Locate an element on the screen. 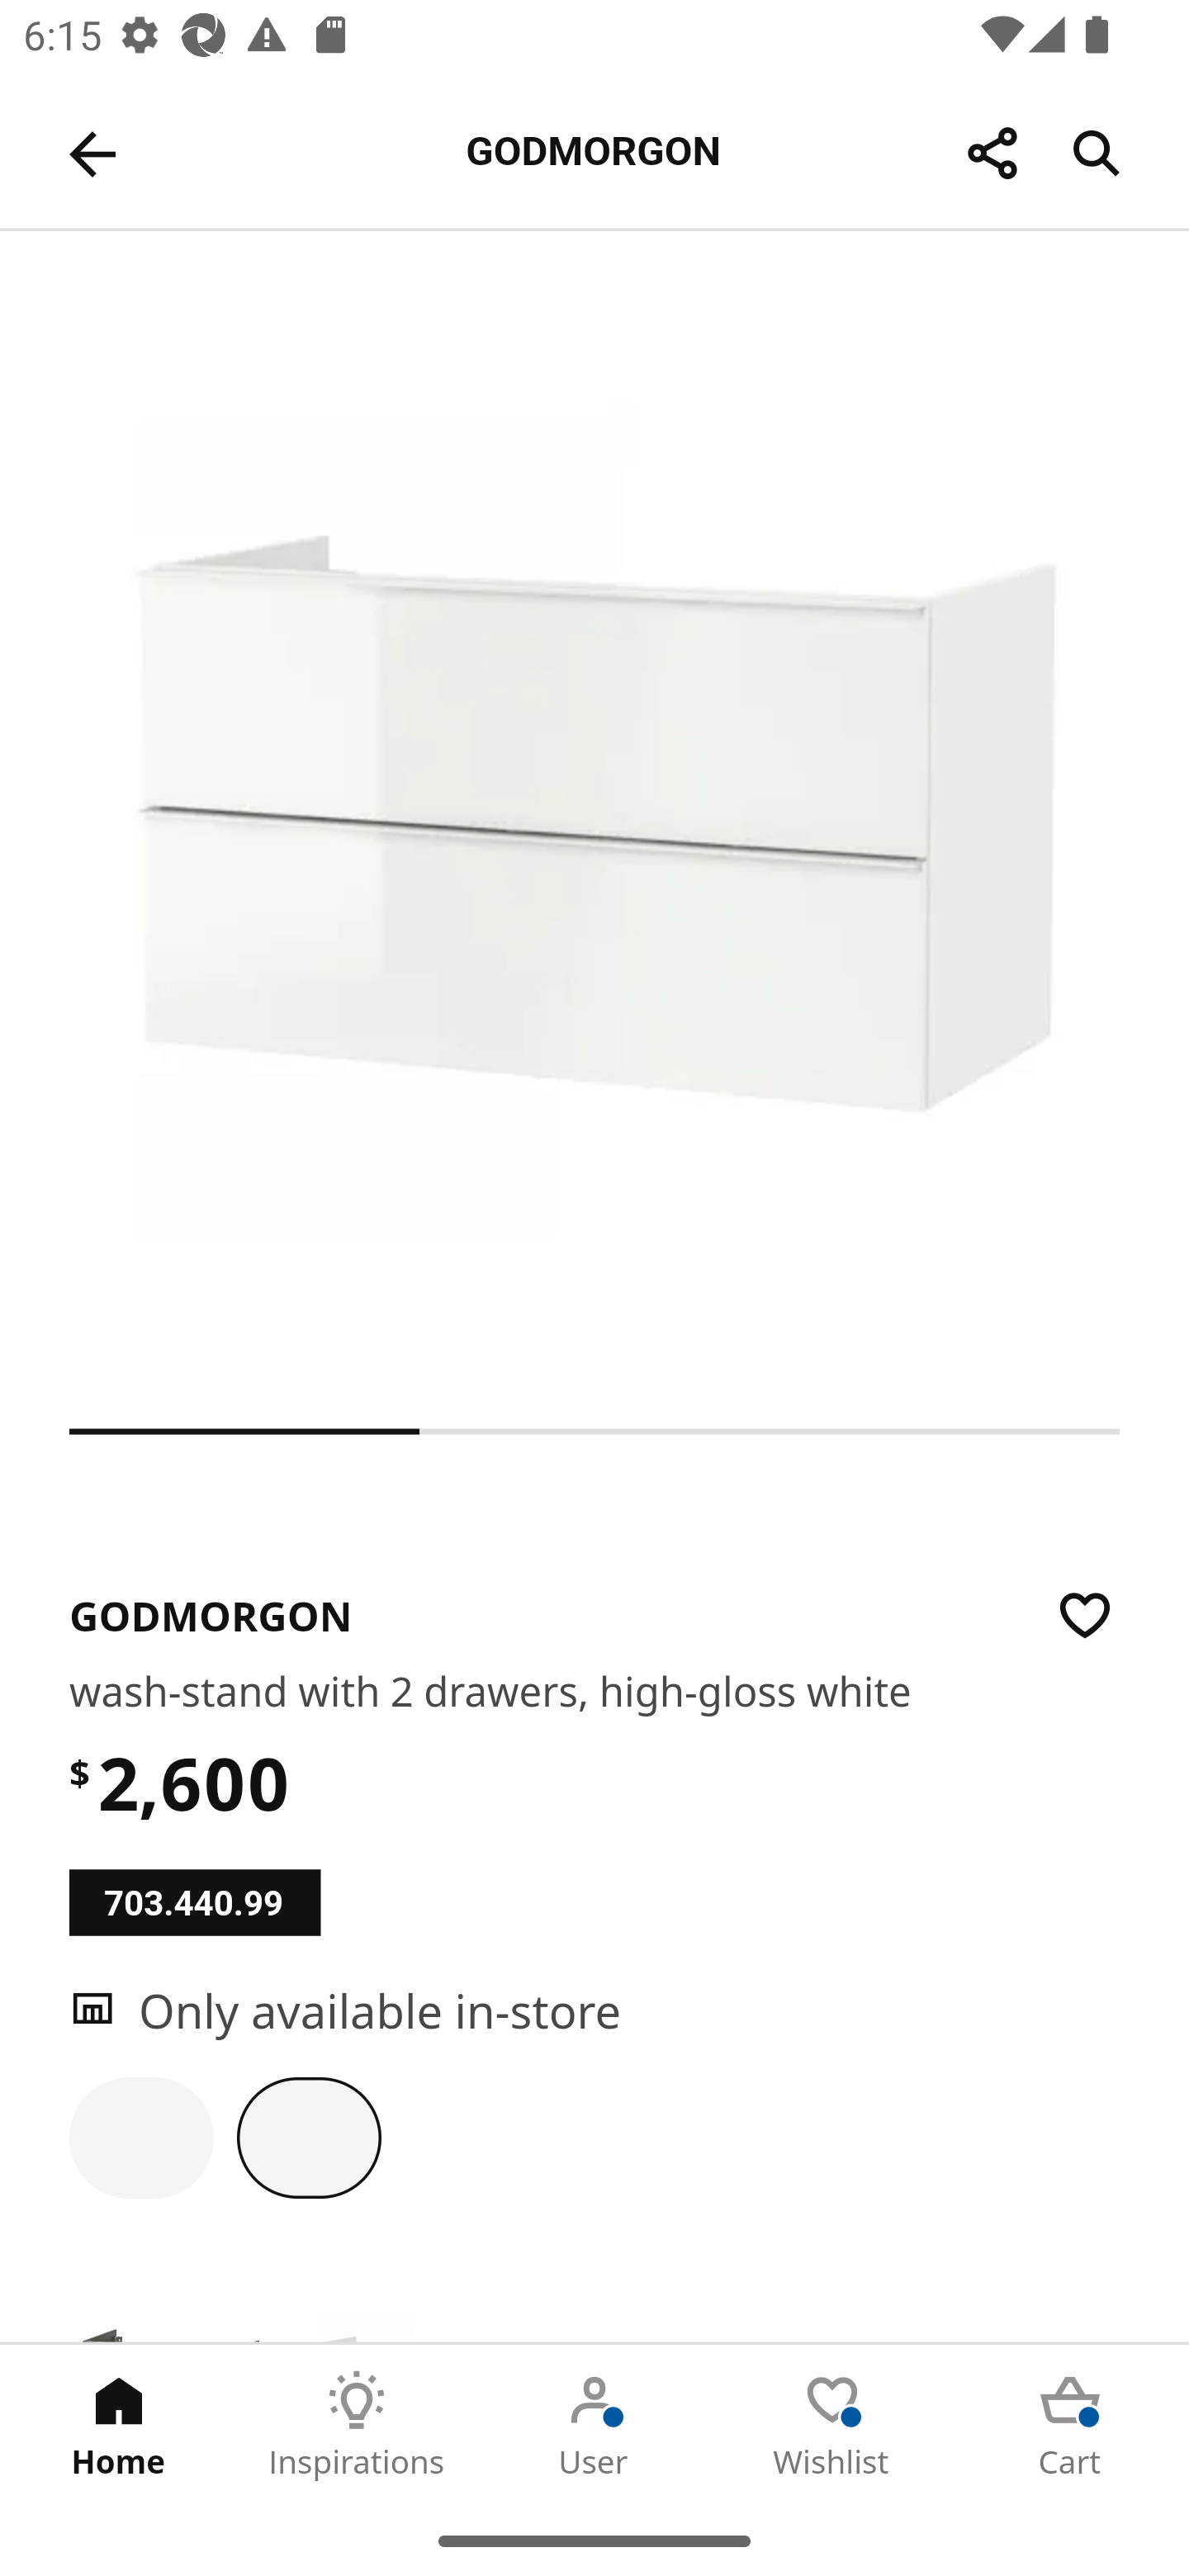  Home
Tab 1 of 5 is located at coordinates (119, 2425).